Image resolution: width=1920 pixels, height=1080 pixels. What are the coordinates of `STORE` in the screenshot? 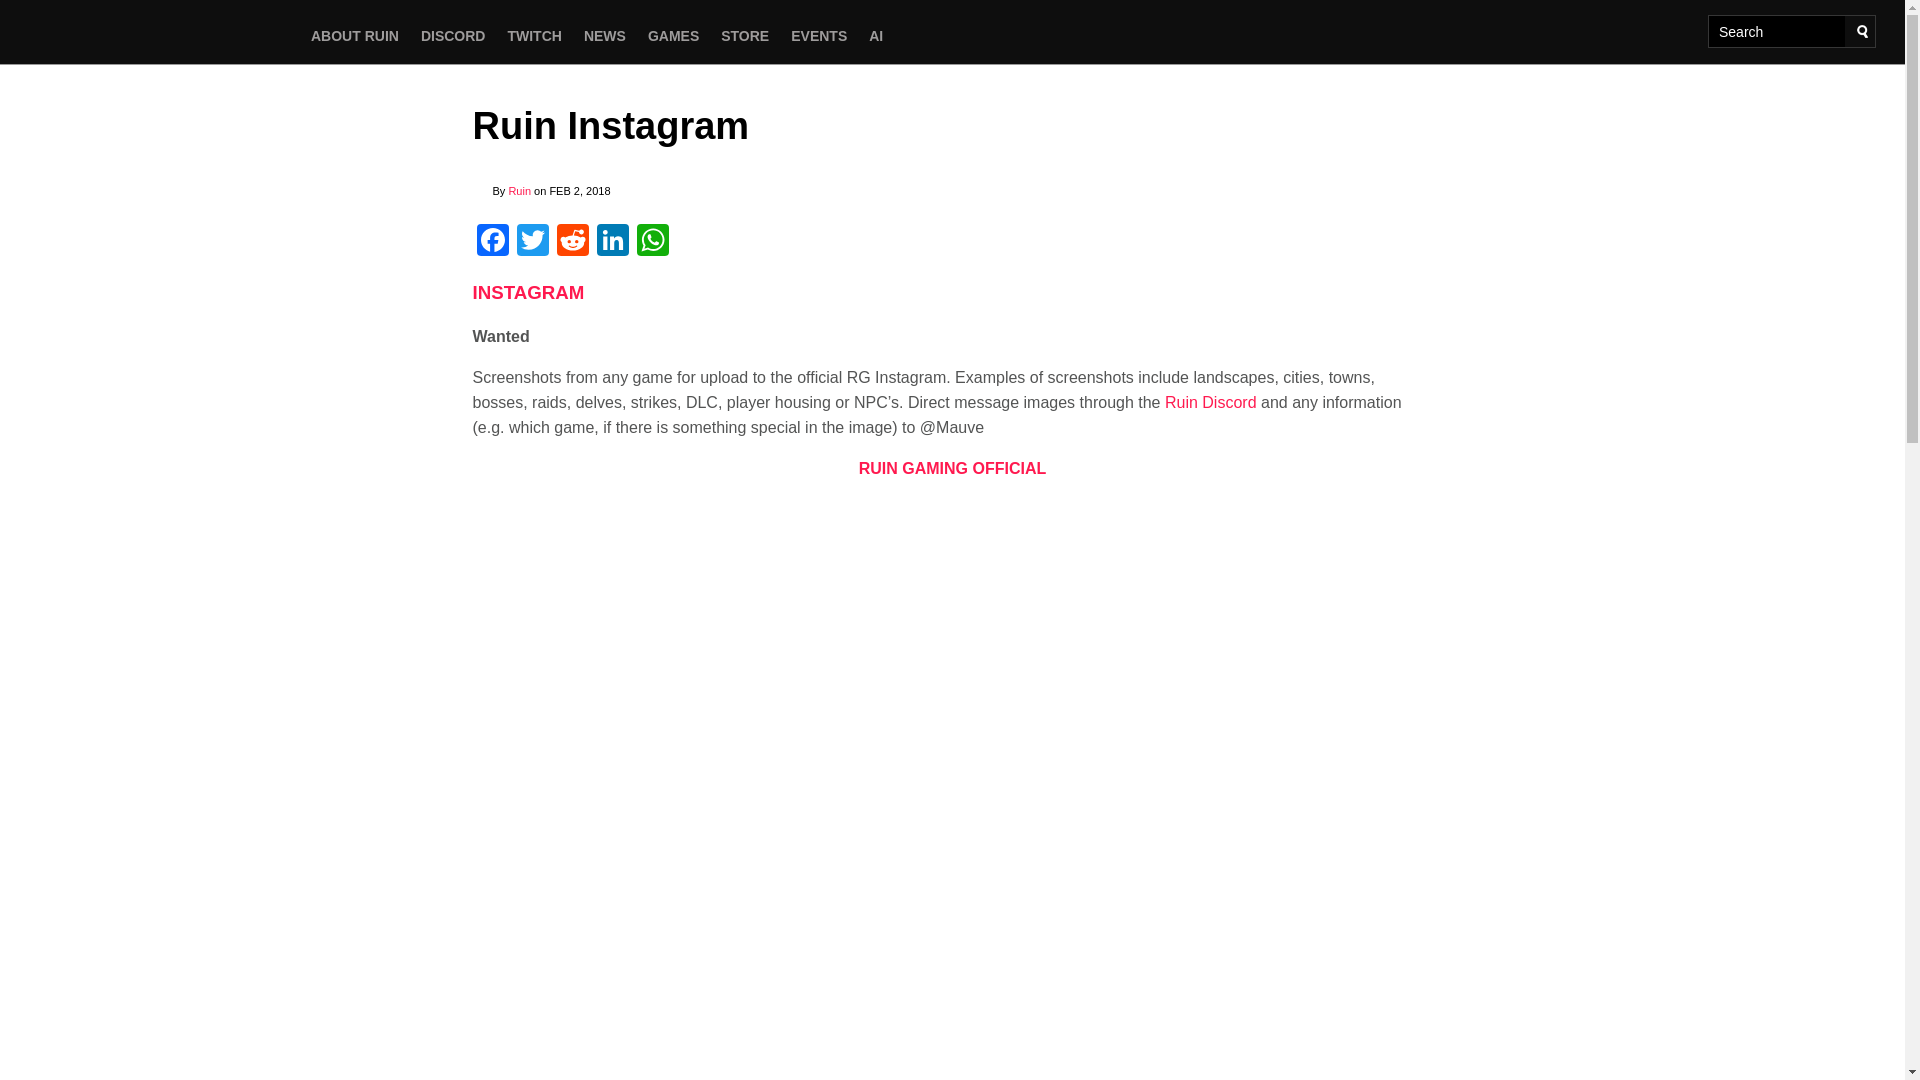 It's located at (744, 35).